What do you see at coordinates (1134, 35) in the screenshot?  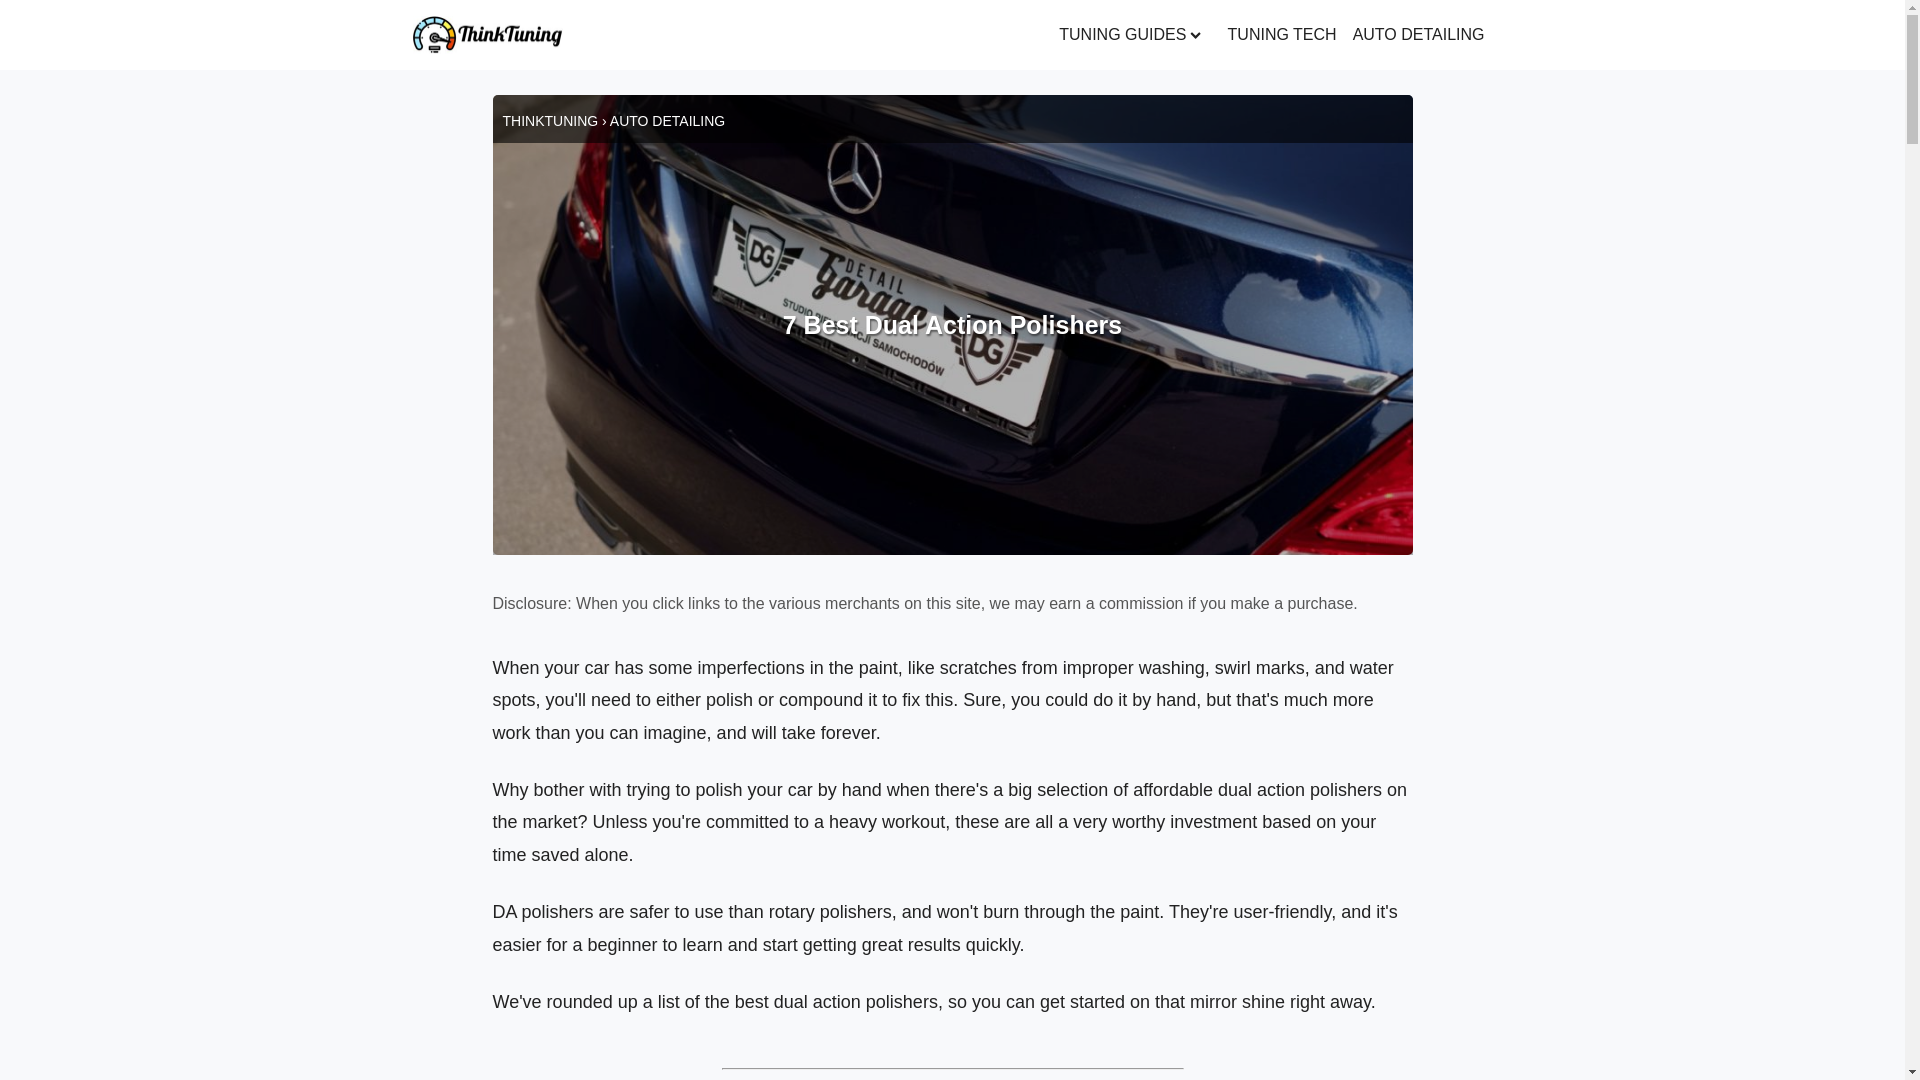 I see `TUNING GUIDES` at bounding box center [1134, 35].